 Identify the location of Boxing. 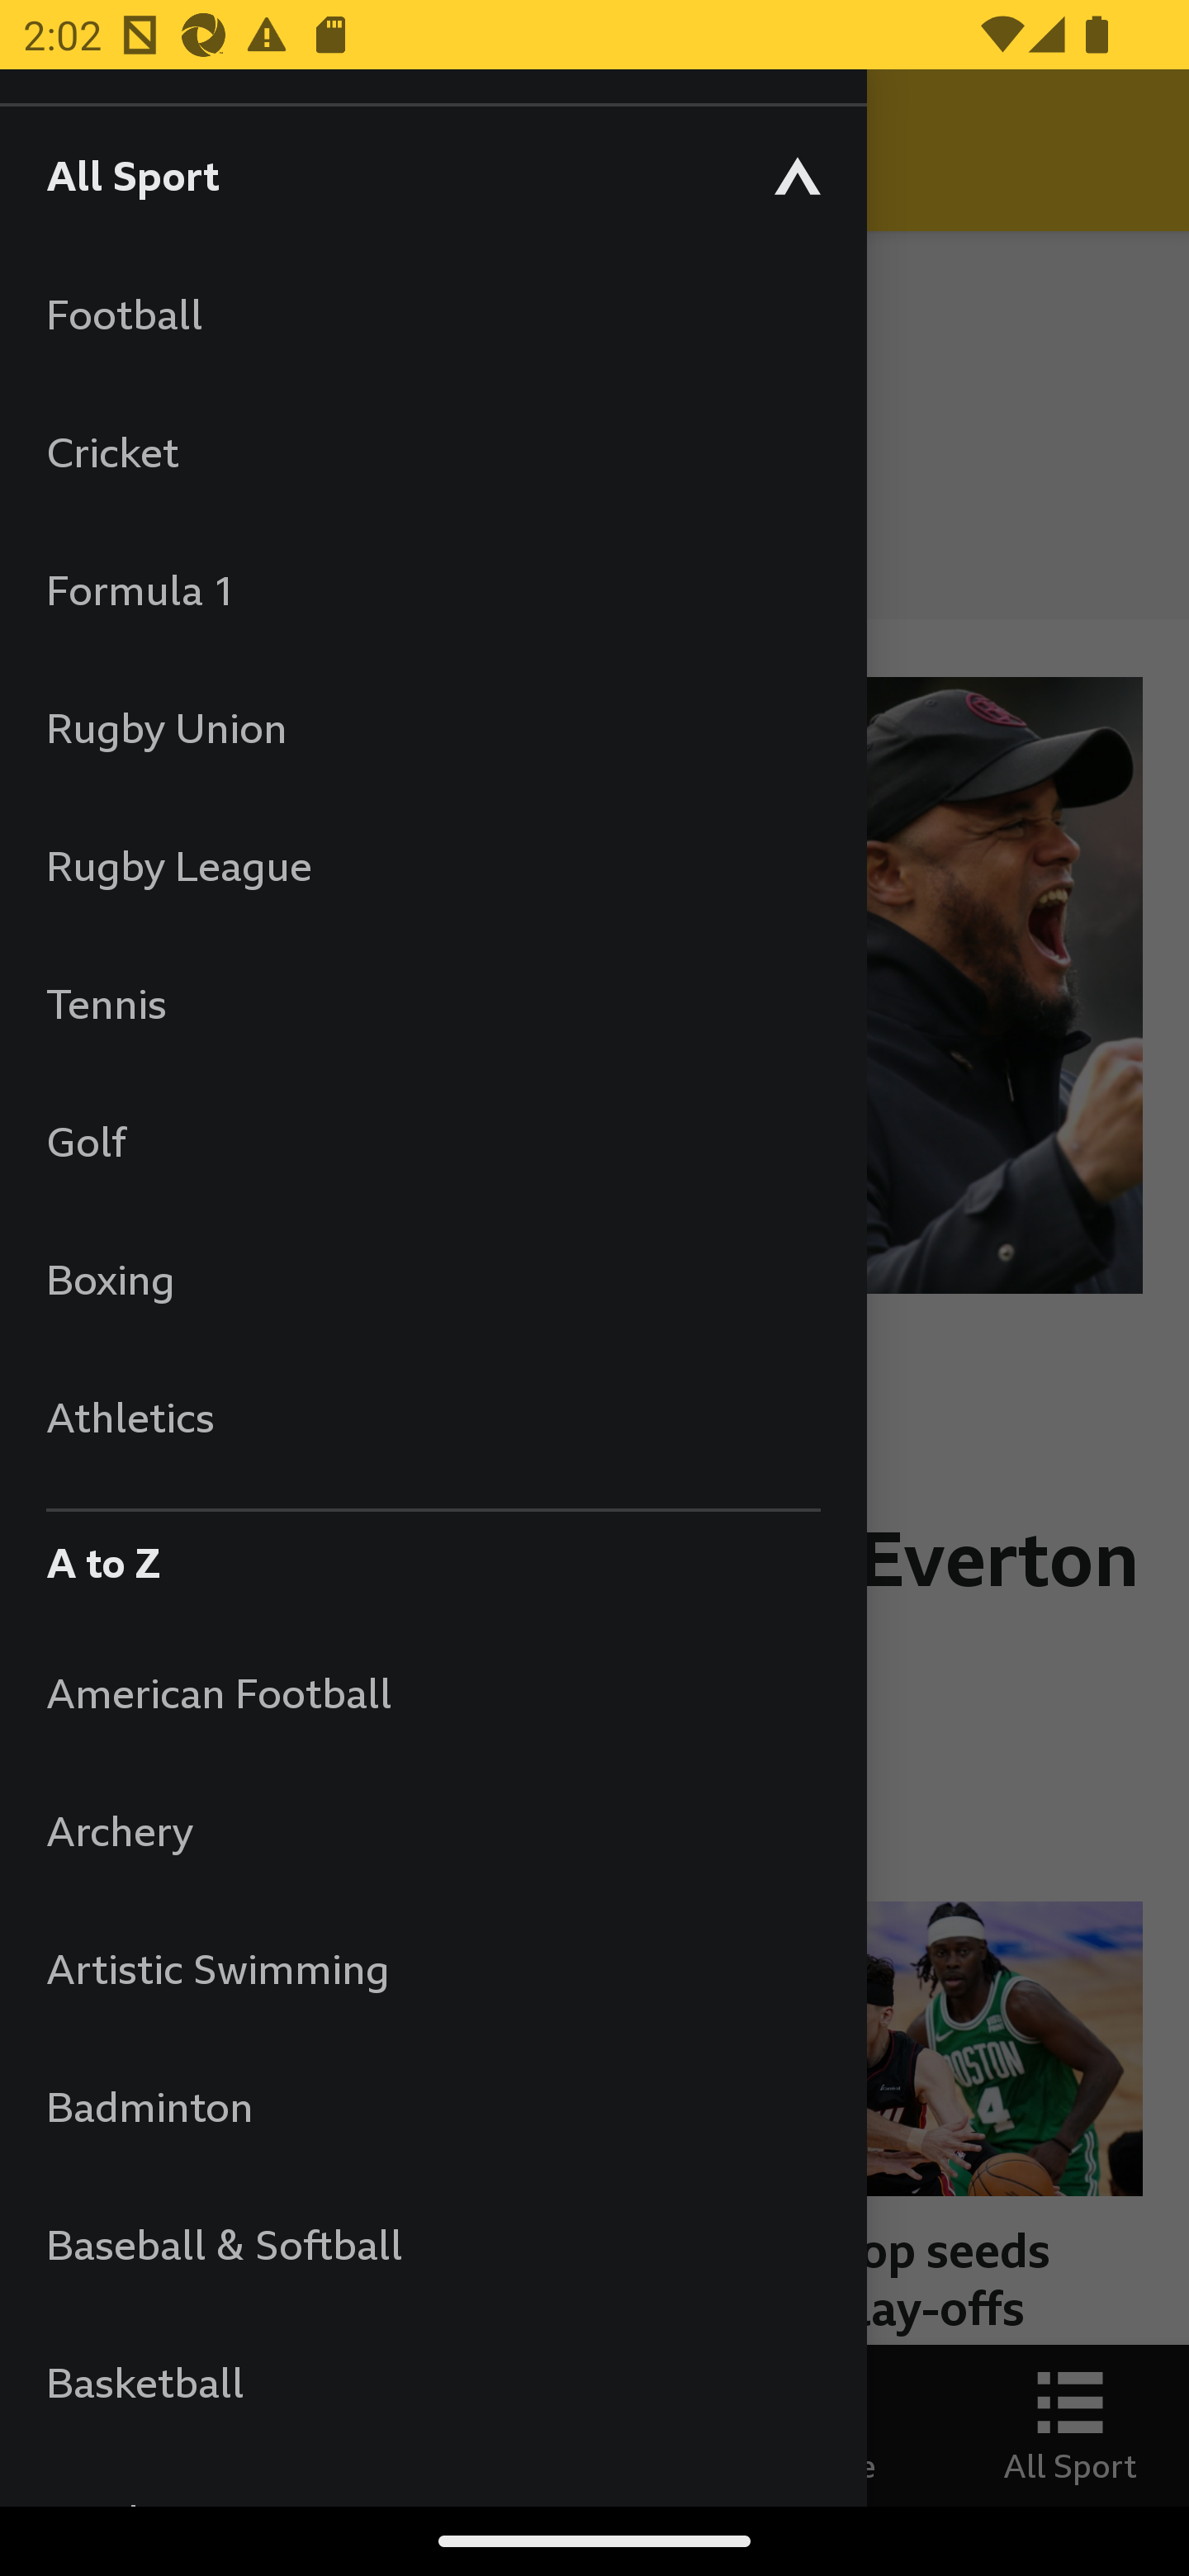
(433, 1278).